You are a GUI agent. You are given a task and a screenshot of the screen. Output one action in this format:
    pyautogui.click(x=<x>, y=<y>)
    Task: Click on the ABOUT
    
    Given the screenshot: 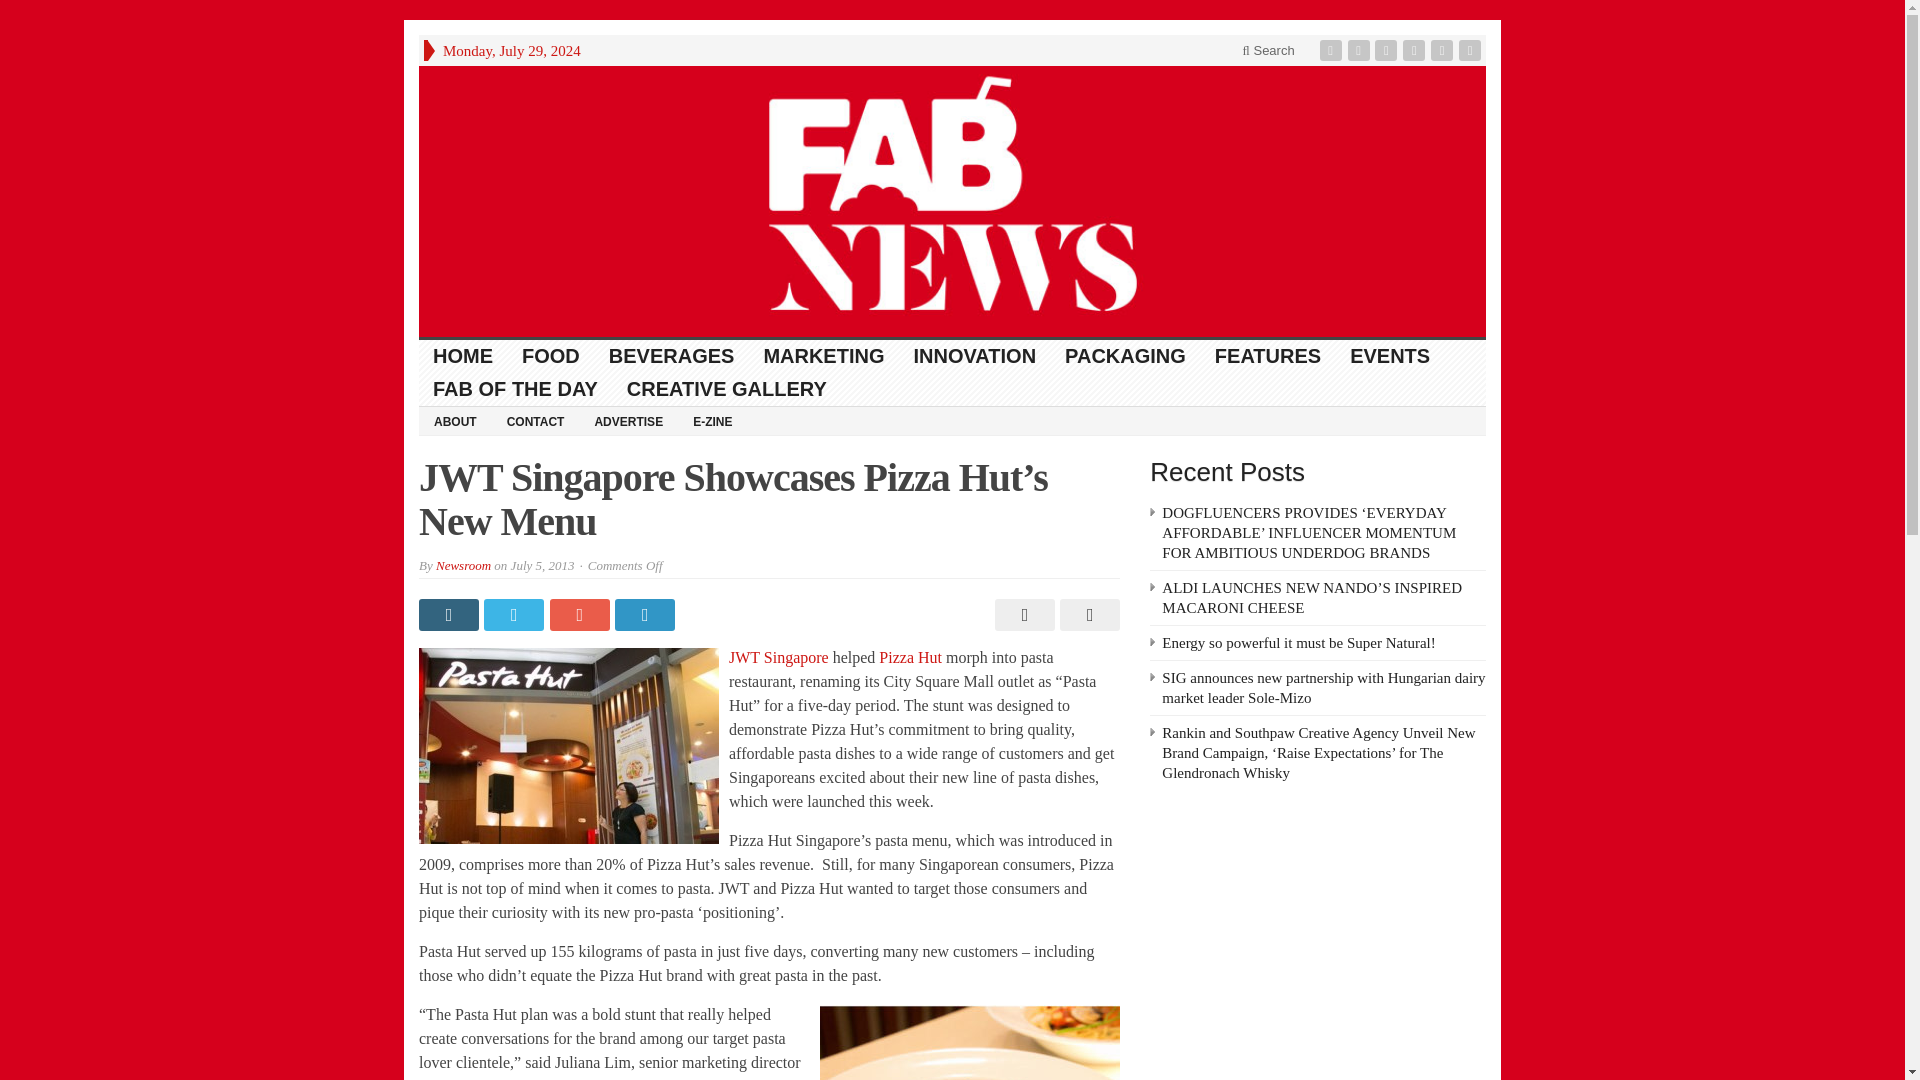 What is the action you would take?
    pyautogui.click(x=454, y=421)
    